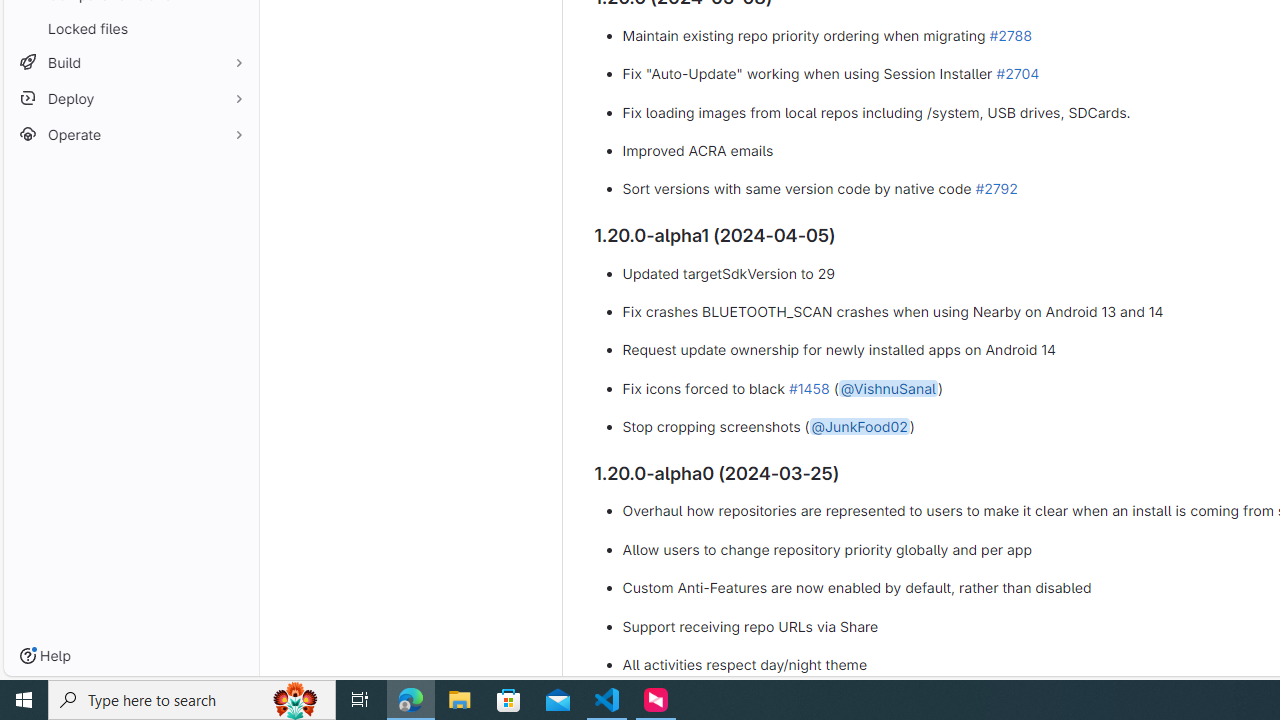 This screenshot has width=1280, height=720. I want to click on Operate, so click(130, 134).